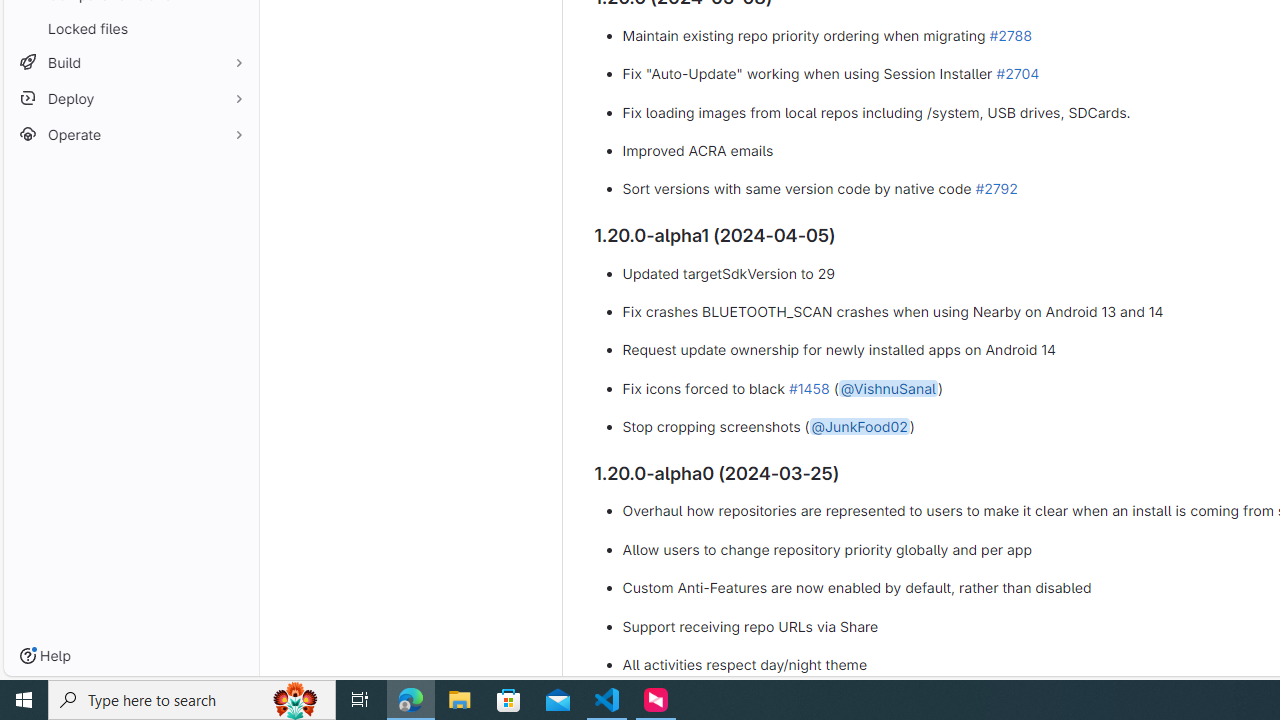 This screenshot has width=1280, height=720. I want to click on Operate, so click(130, 134).